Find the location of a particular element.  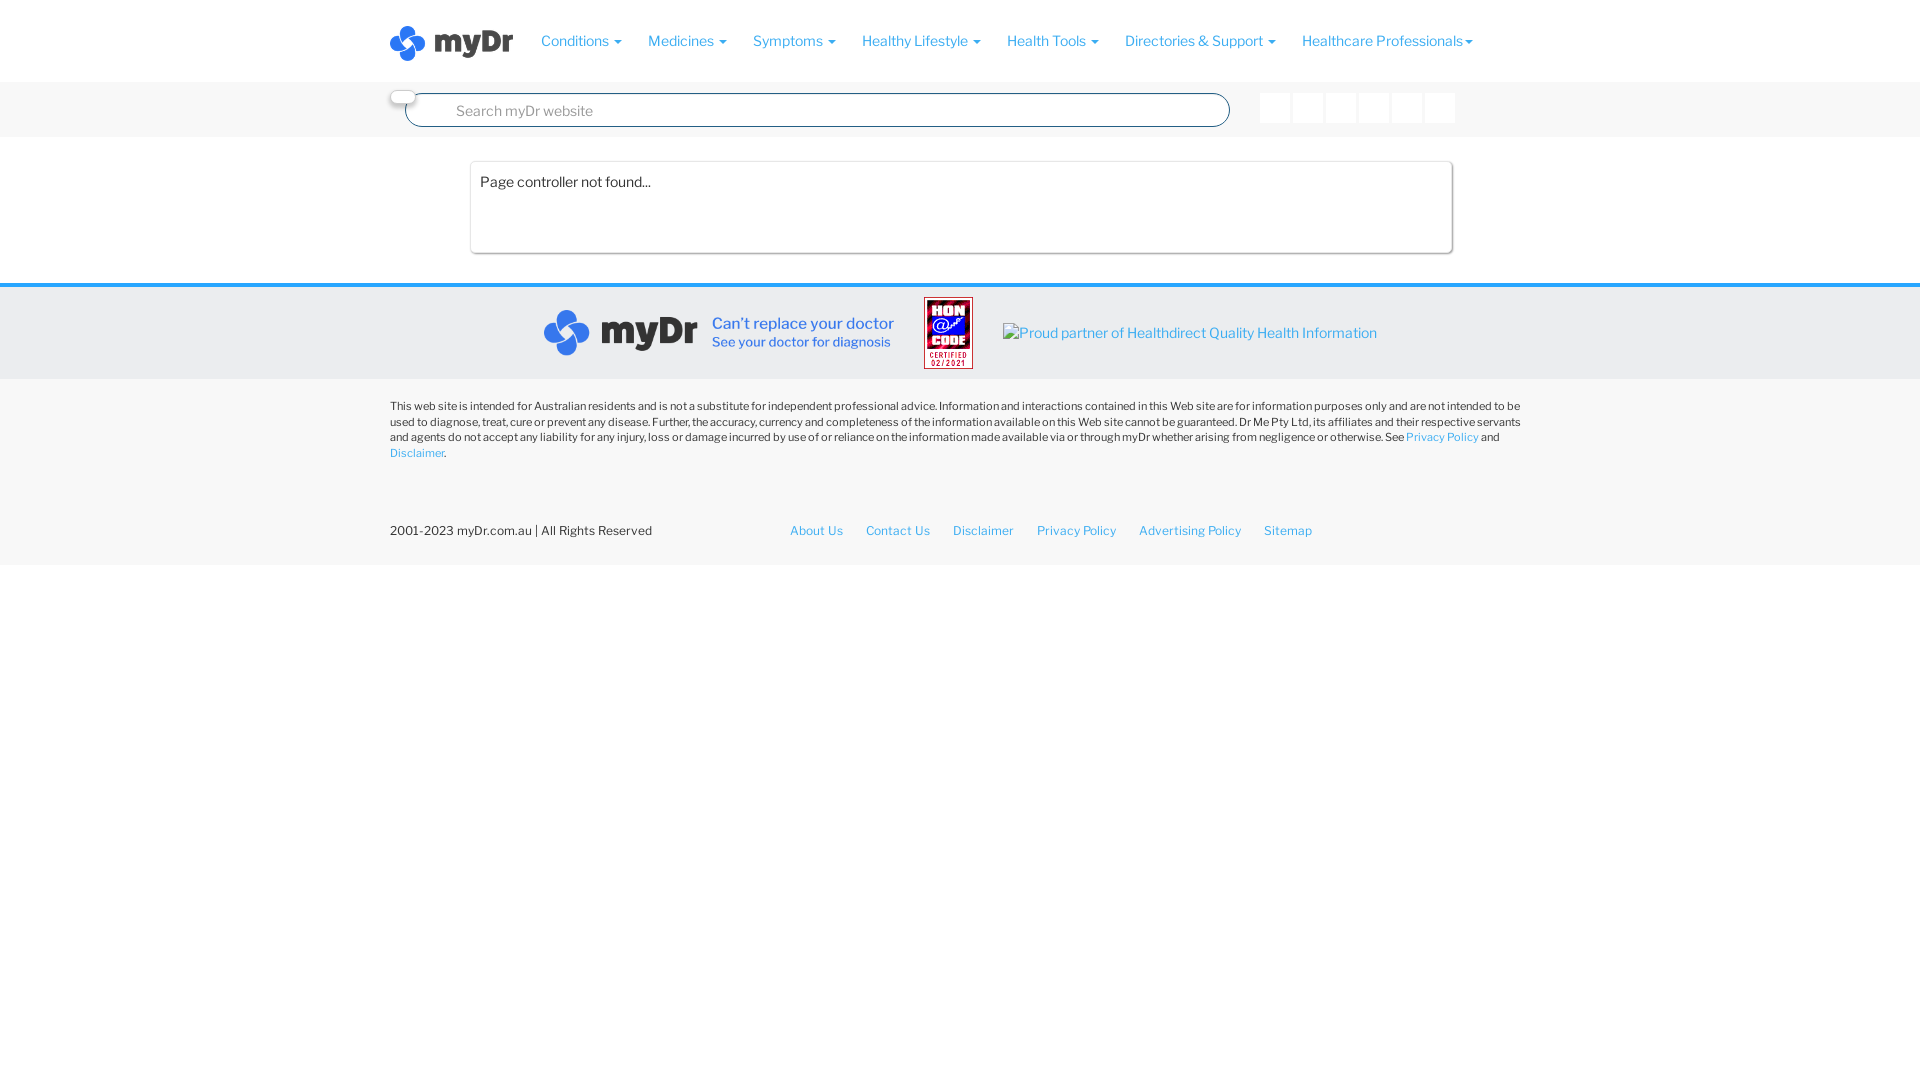

Advertising Policy is located at coordinates (1190, 530).